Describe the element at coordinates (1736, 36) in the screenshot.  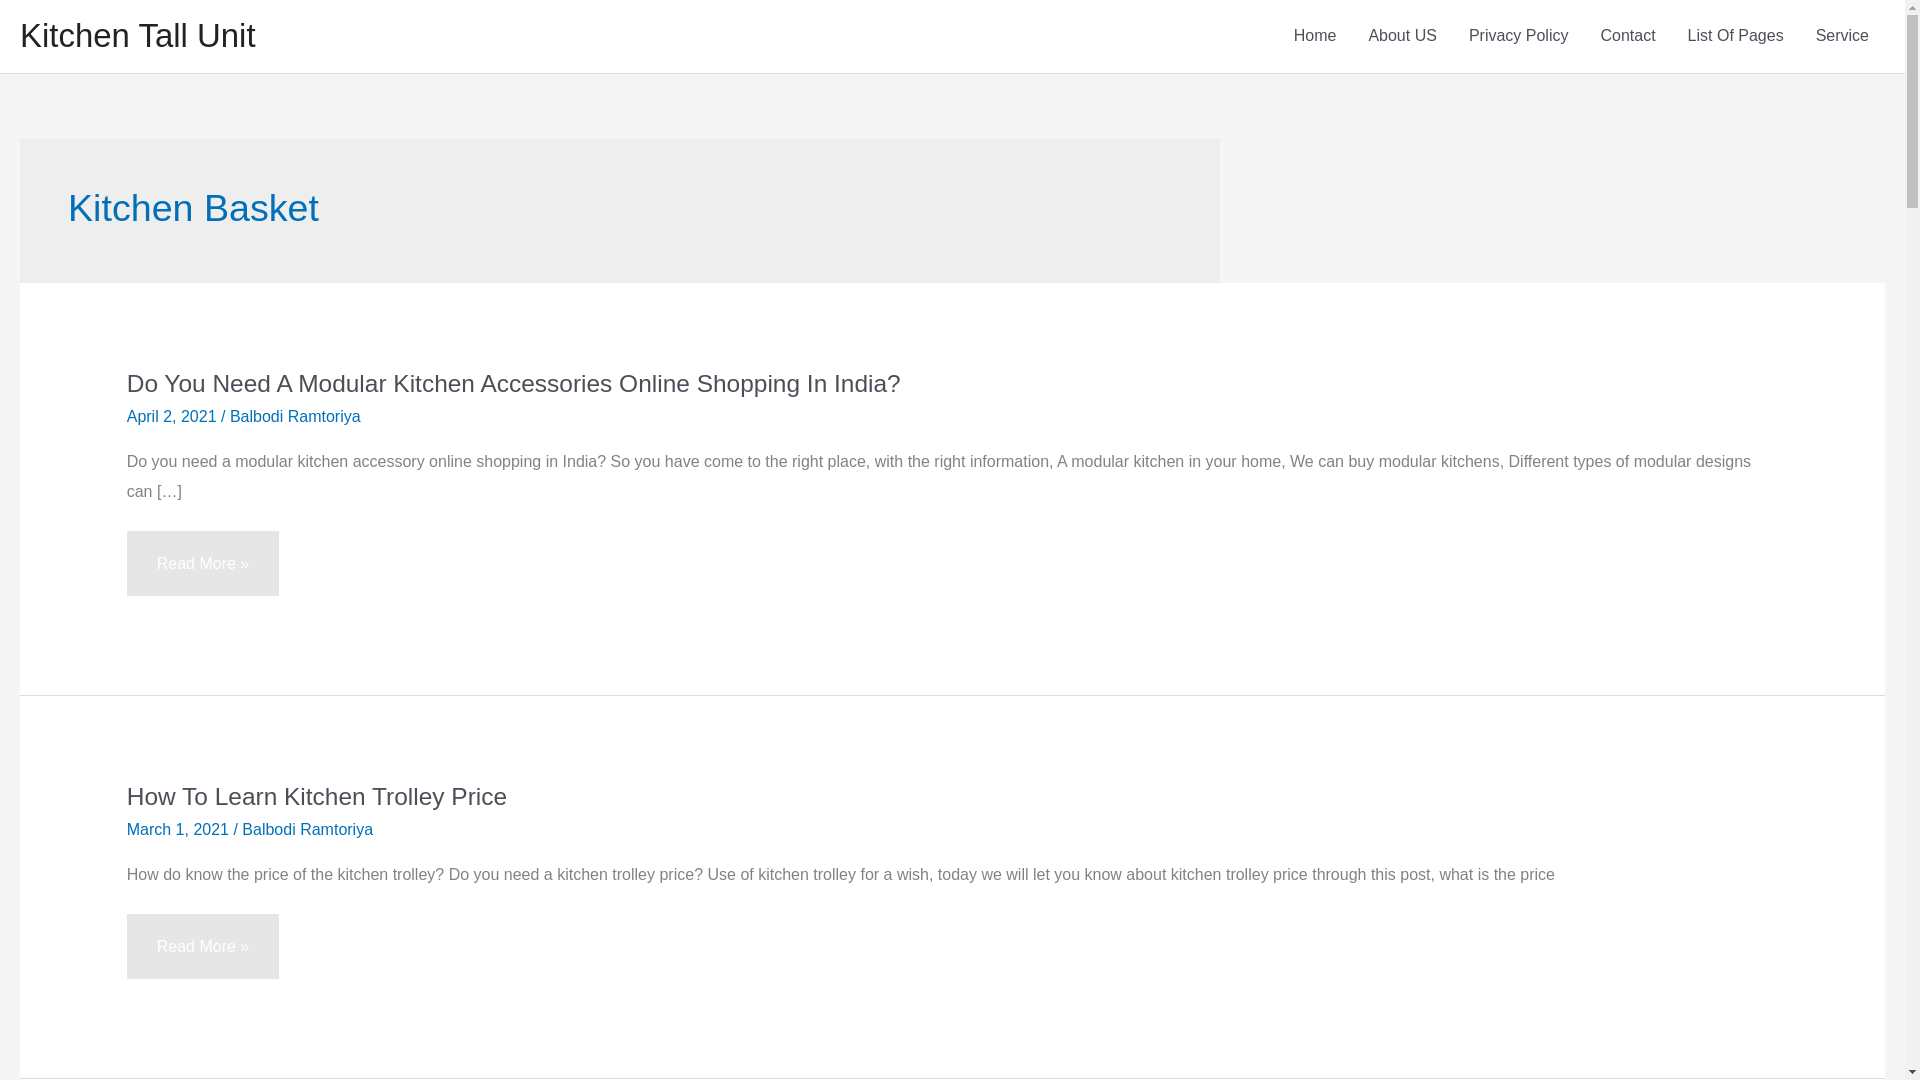
I see `List Of Pages` at that location.